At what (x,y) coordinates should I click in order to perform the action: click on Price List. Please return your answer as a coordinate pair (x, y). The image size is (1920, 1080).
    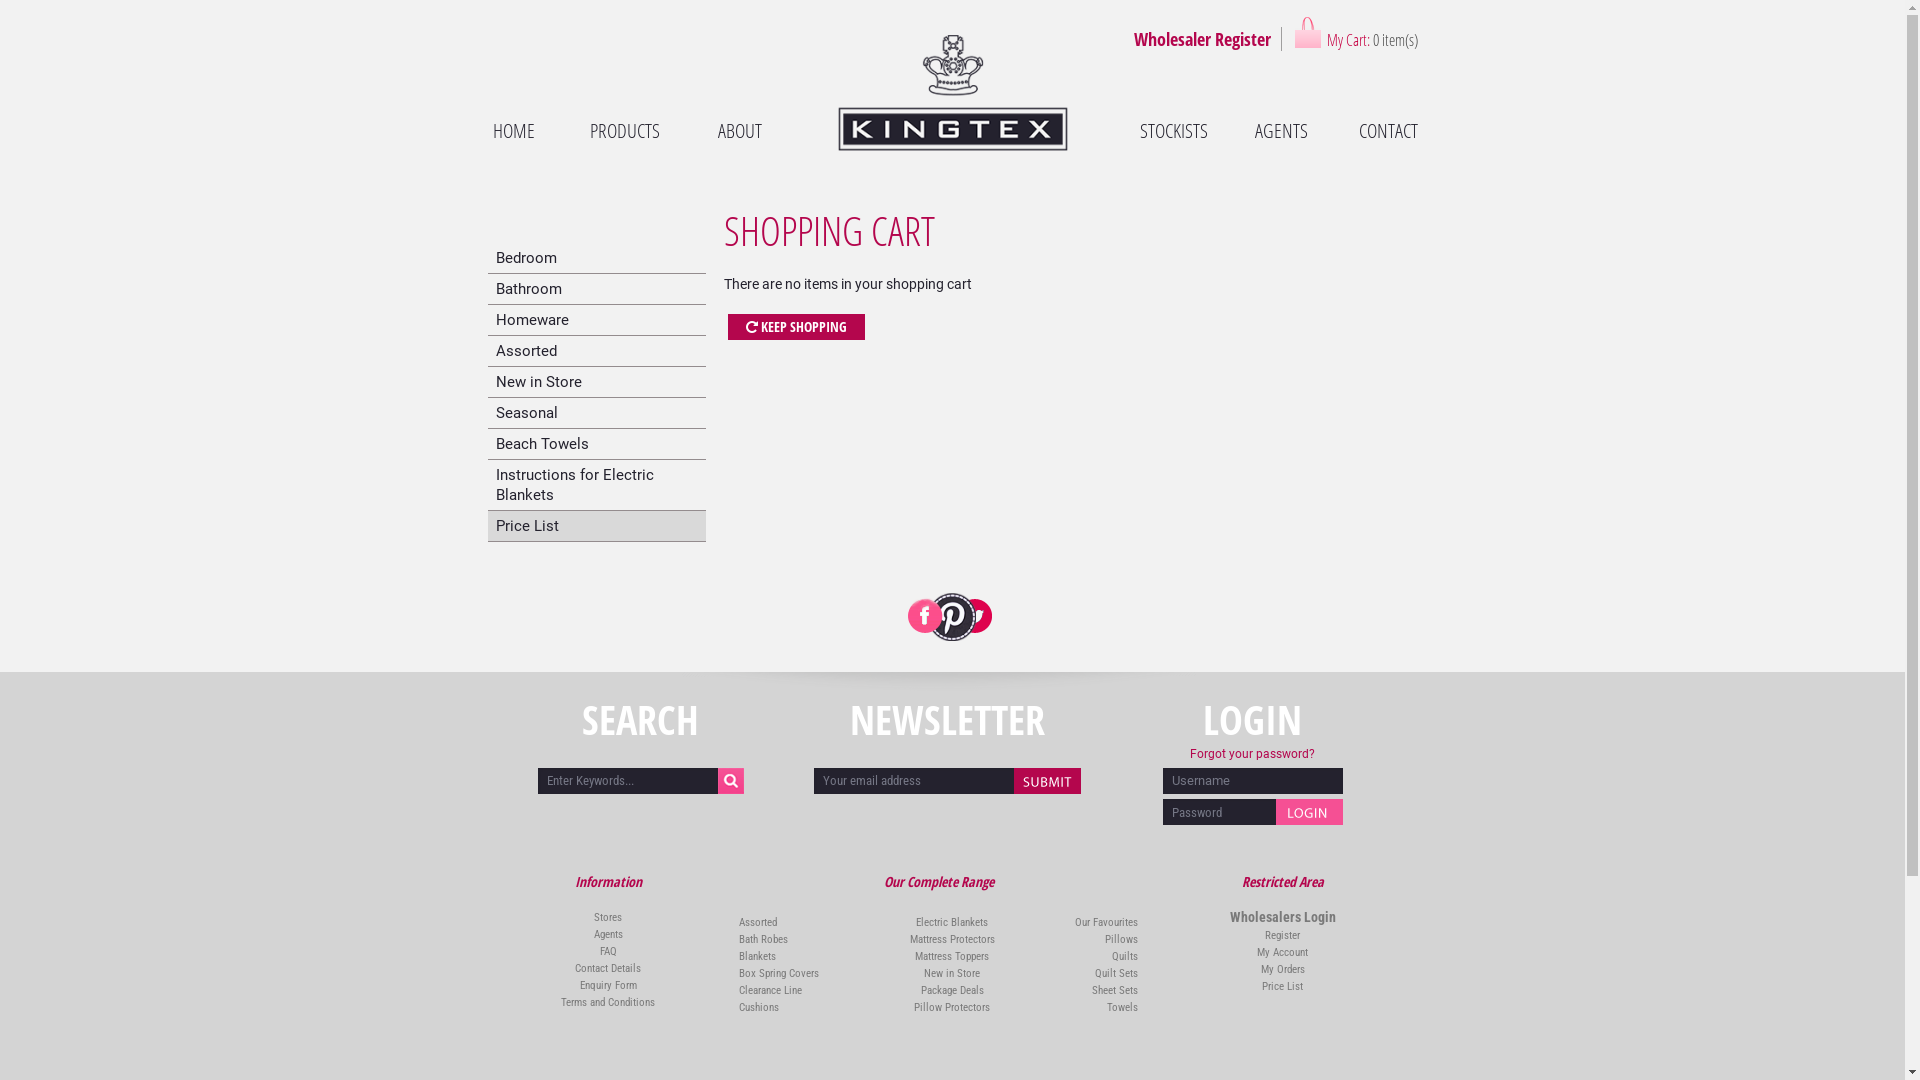
    Looking at the image, I should click on (1282, 986).